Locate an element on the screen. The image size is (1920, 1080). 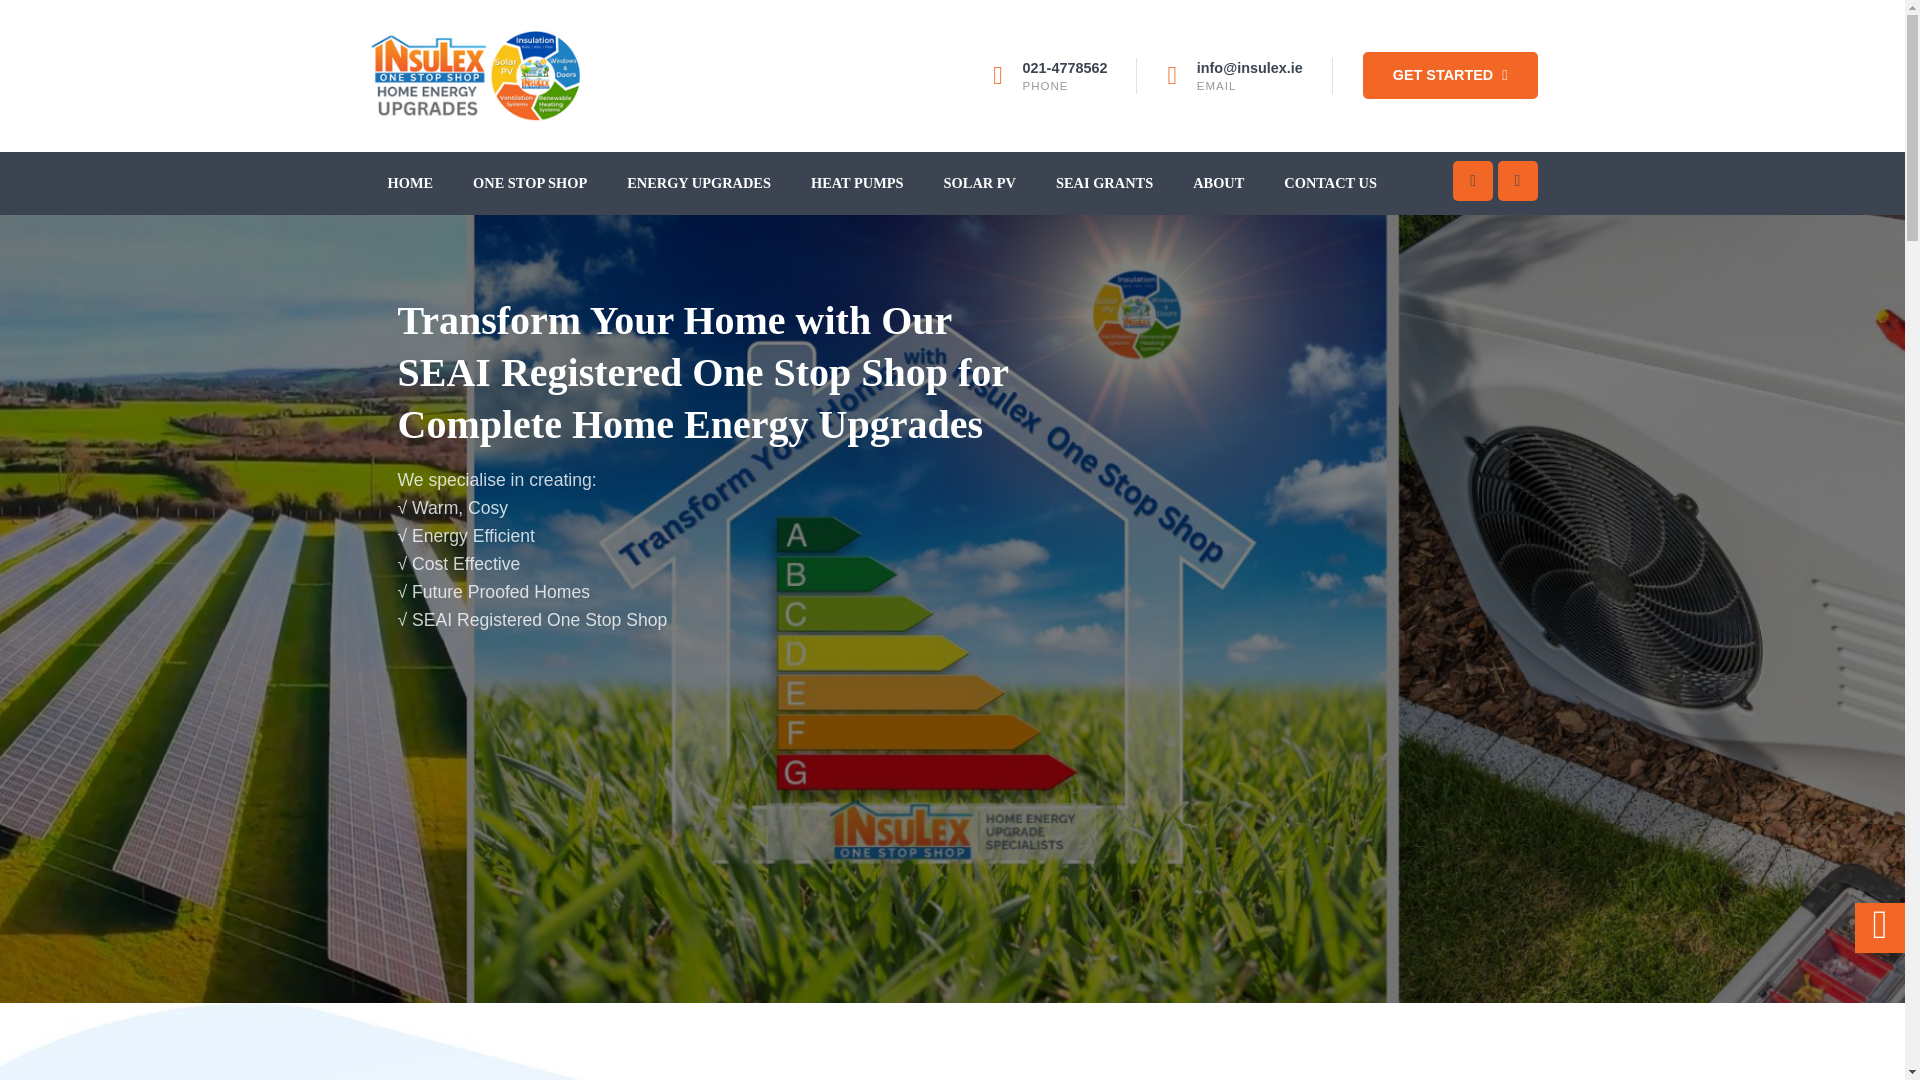
021-4778562 is located at coordinates (1065, 68).